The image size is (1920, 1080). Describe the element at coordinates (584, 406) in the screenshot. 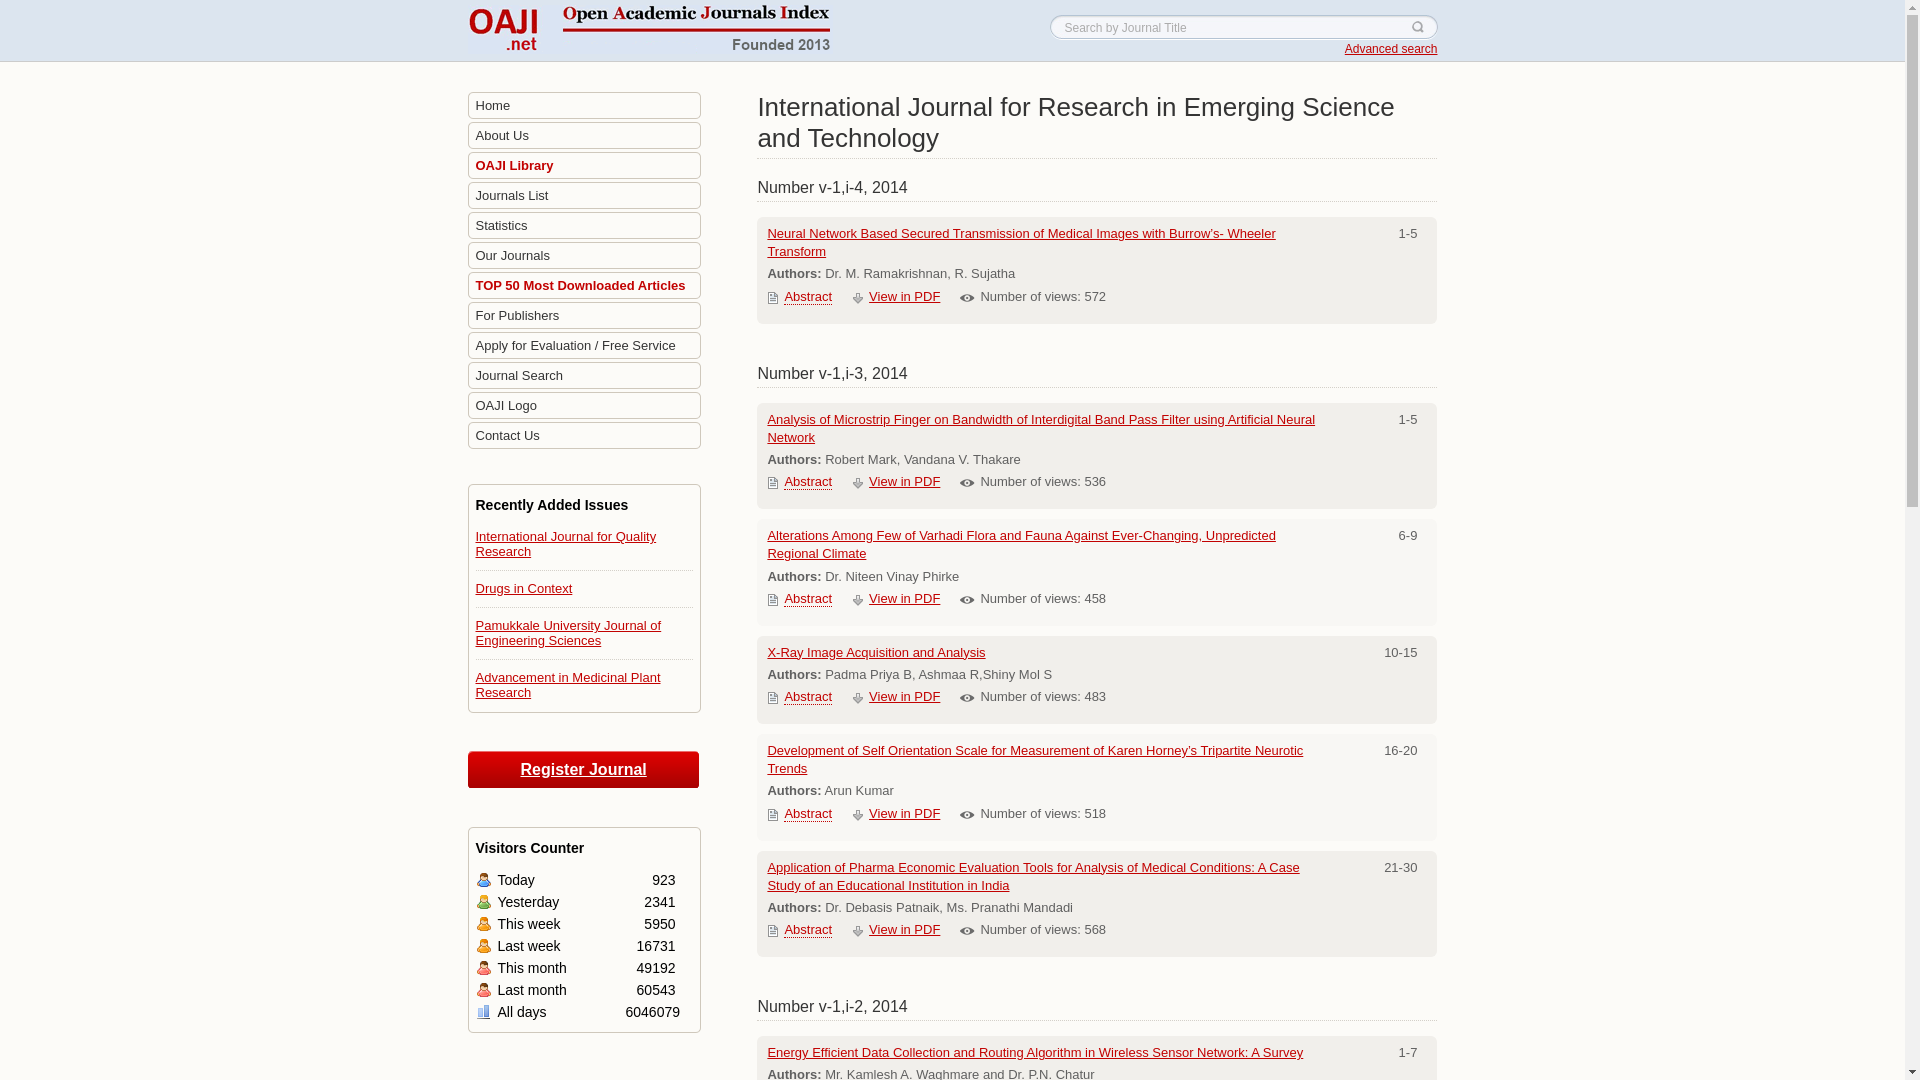

I see `OAJI Logo` at that location.